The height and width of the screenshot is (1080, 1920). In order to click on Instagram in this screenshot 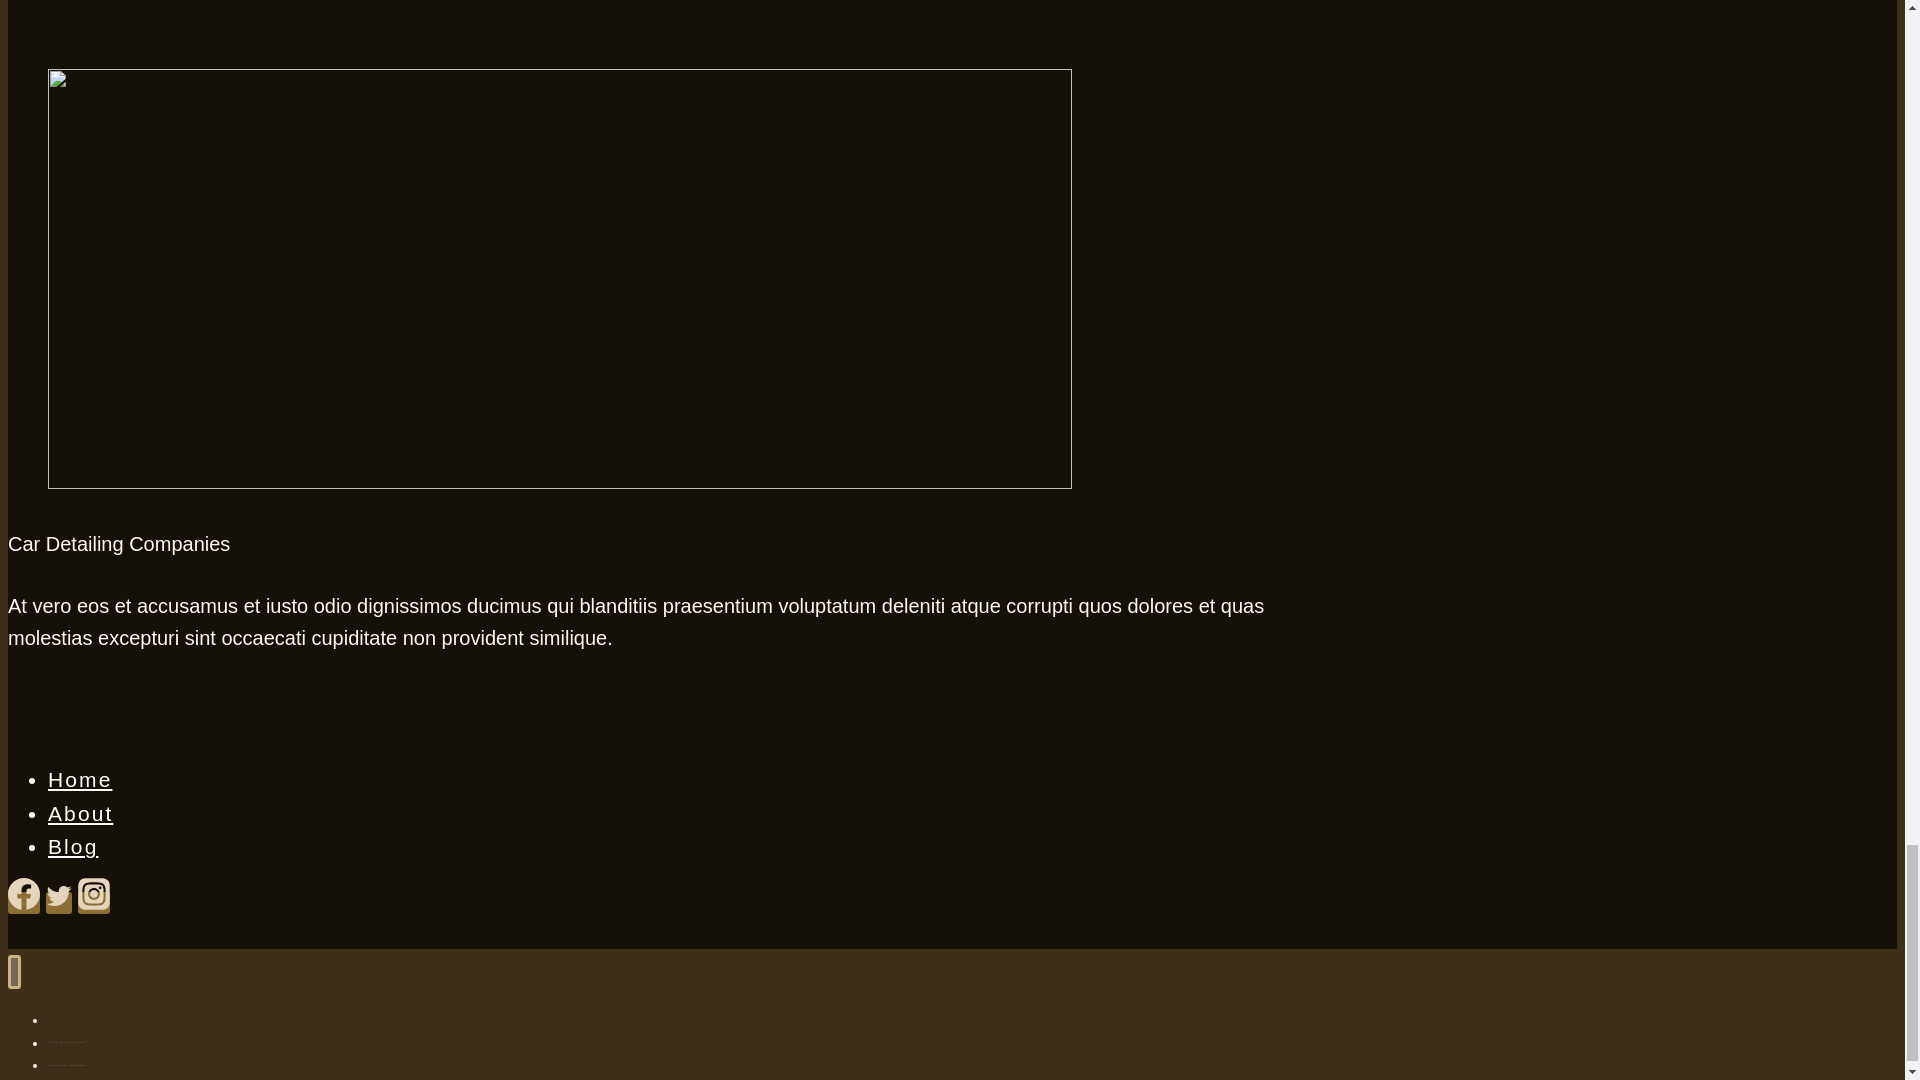, I will do `click(94, 894)`.